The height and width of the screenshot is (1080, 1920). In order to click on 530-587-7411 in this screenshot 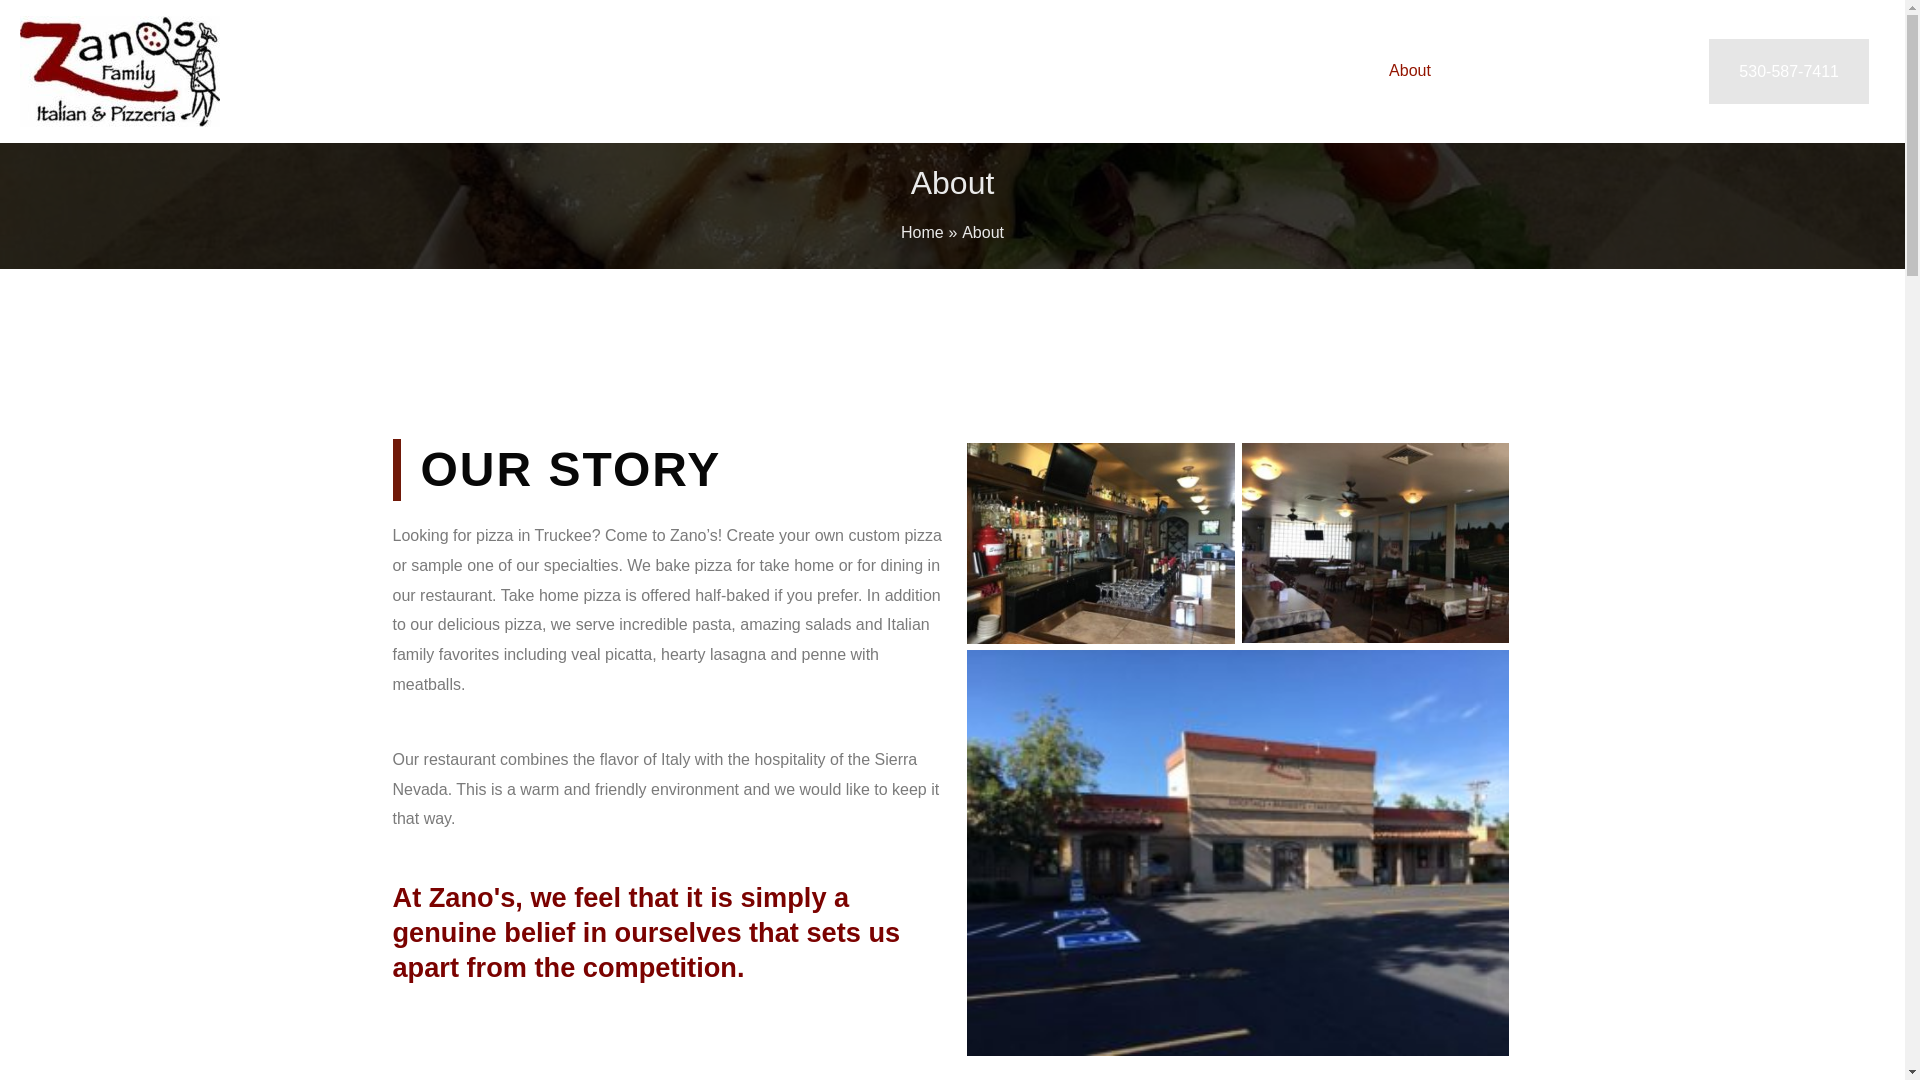, I will do `click(1788, 71)`.